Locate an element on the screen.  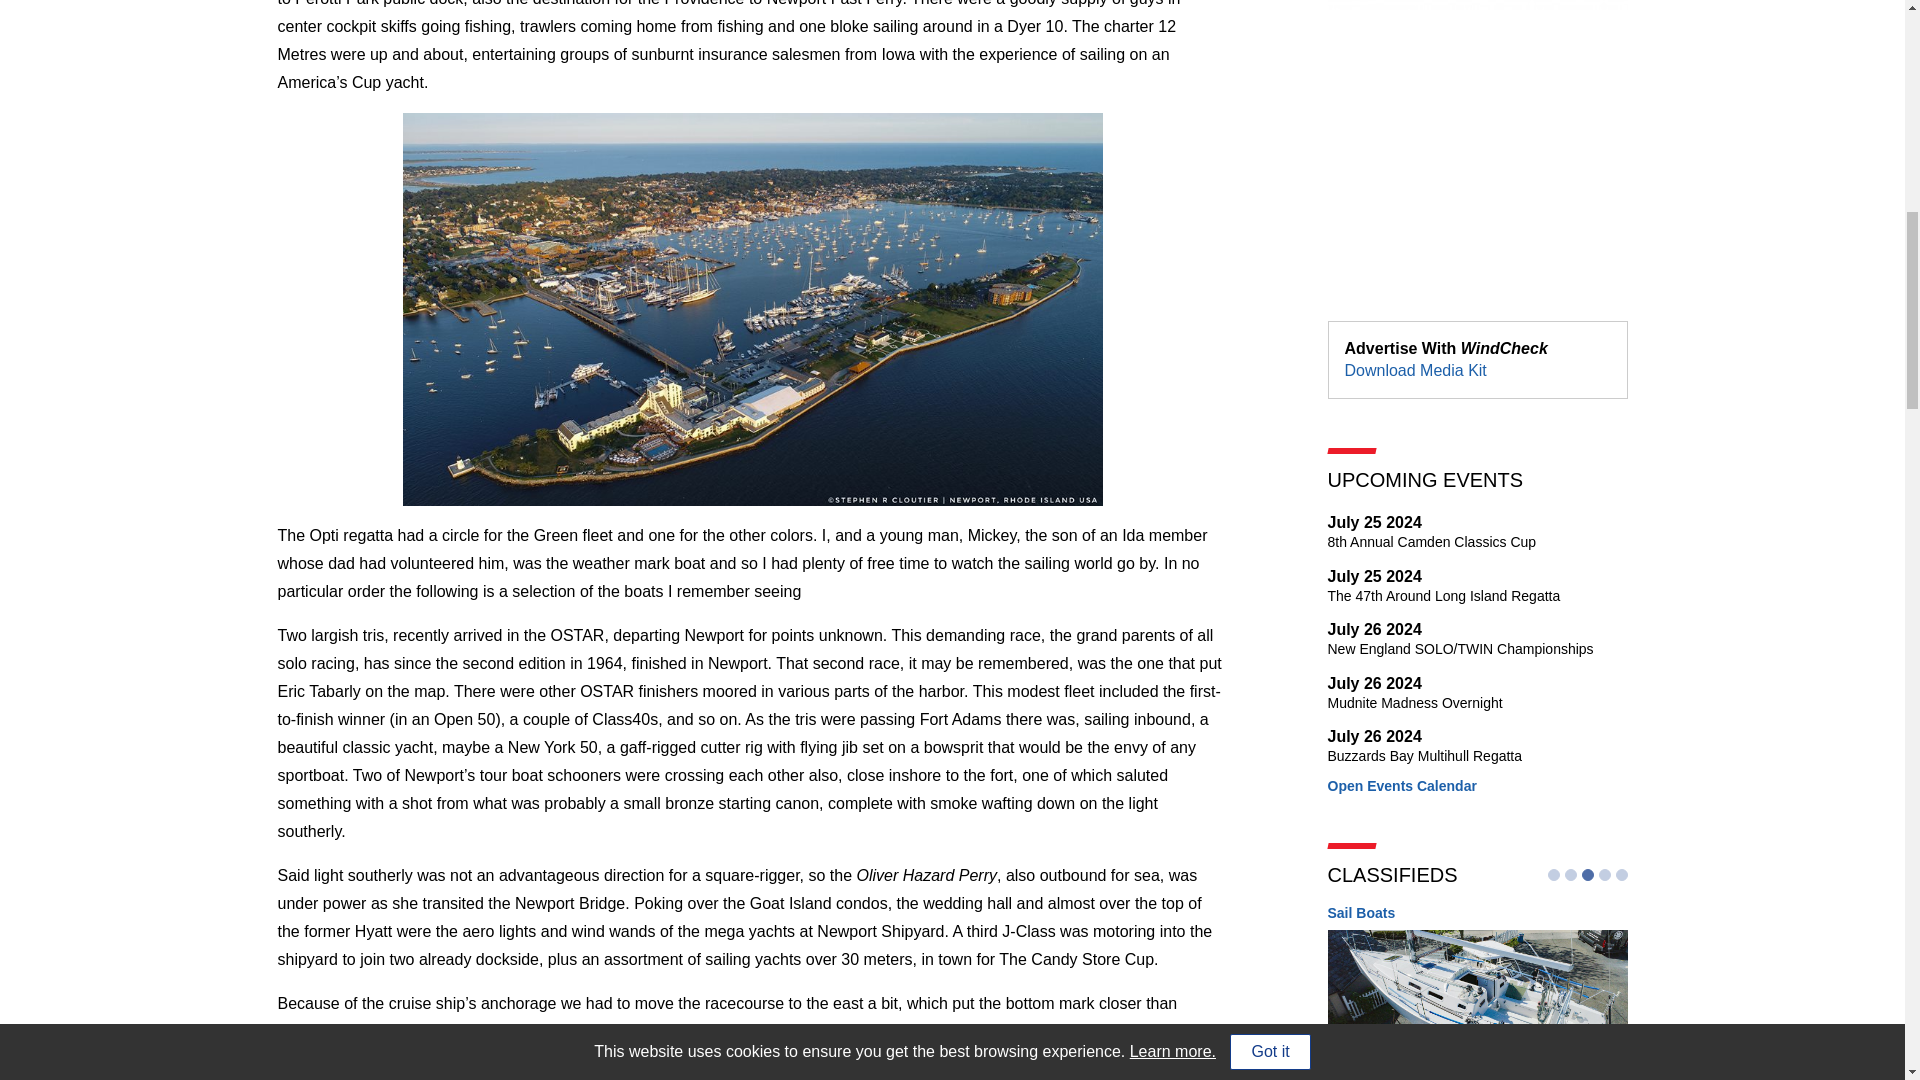
Download Media Kit is located at coordinates (1478, 530).